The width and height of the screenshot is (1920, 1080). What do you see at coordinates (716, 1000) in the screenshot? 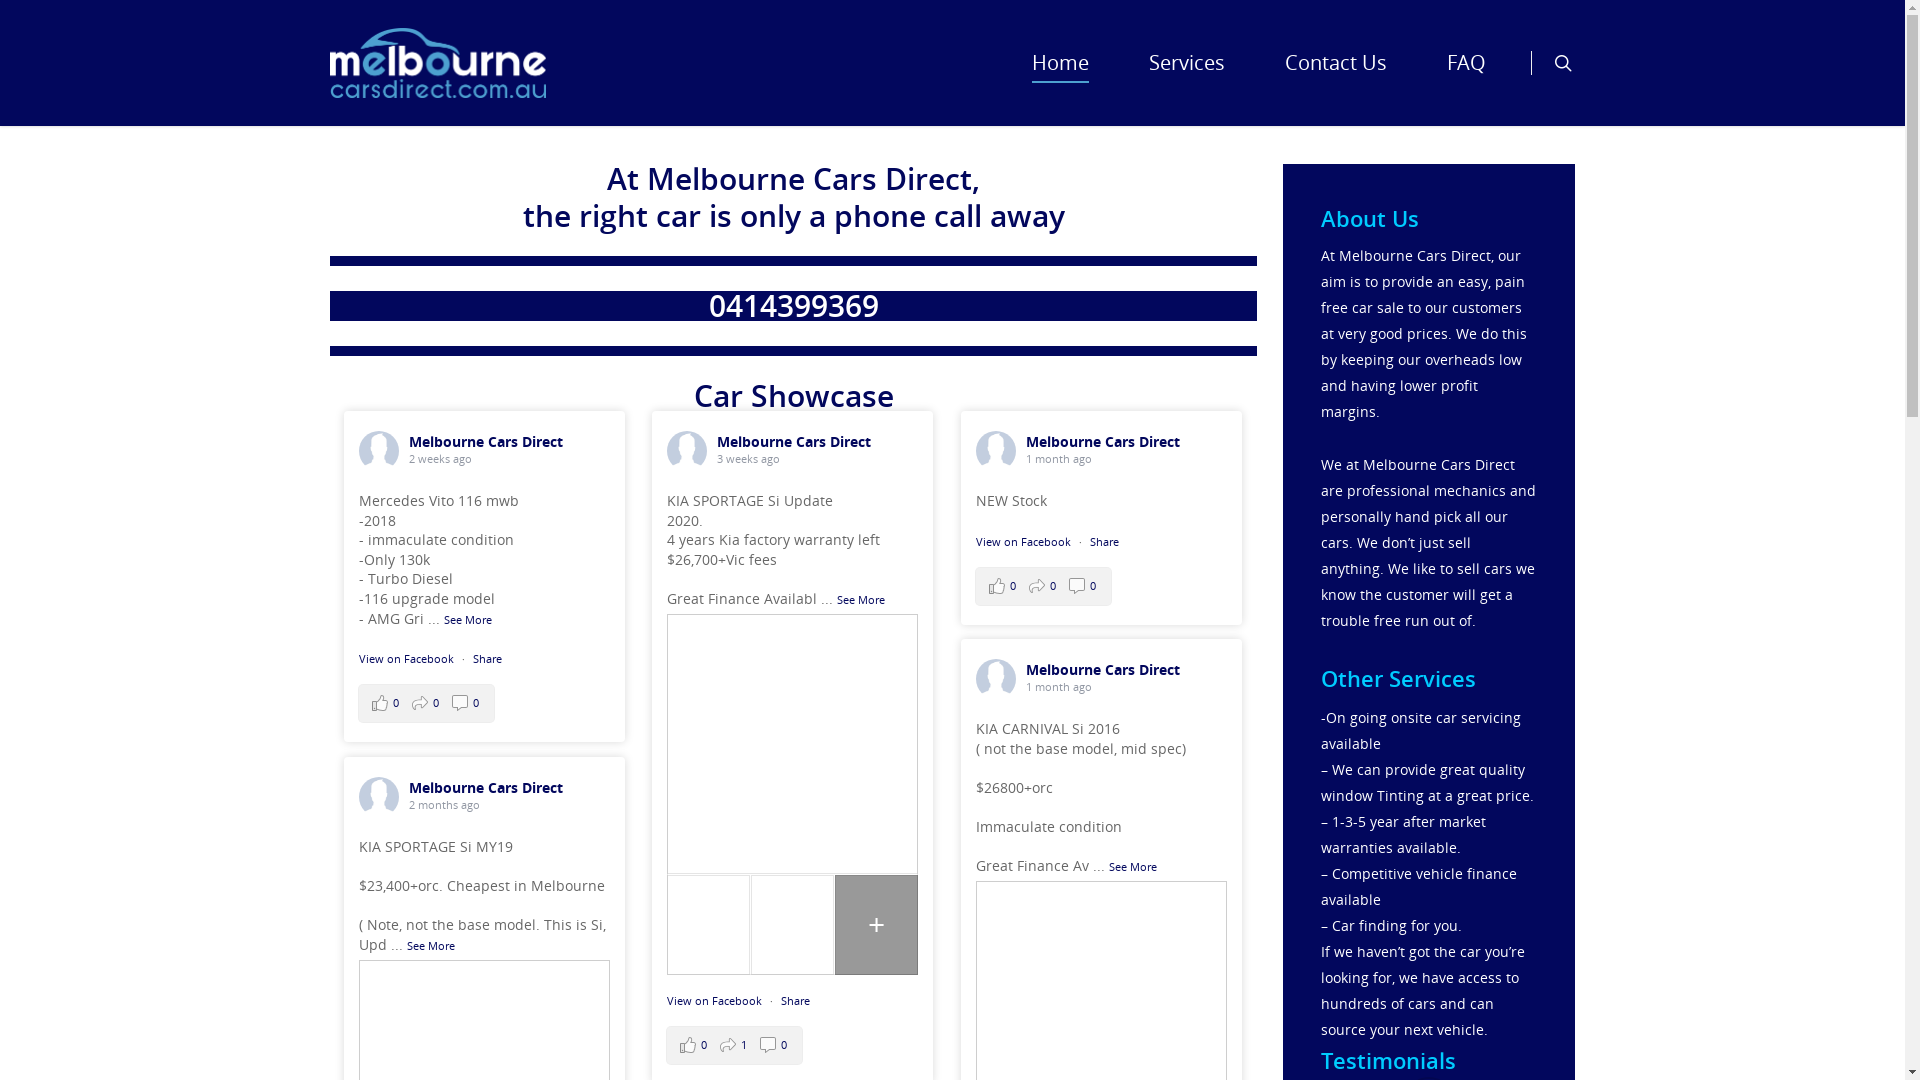
I see `View on Facebook` at bounding box center [716, 1000].